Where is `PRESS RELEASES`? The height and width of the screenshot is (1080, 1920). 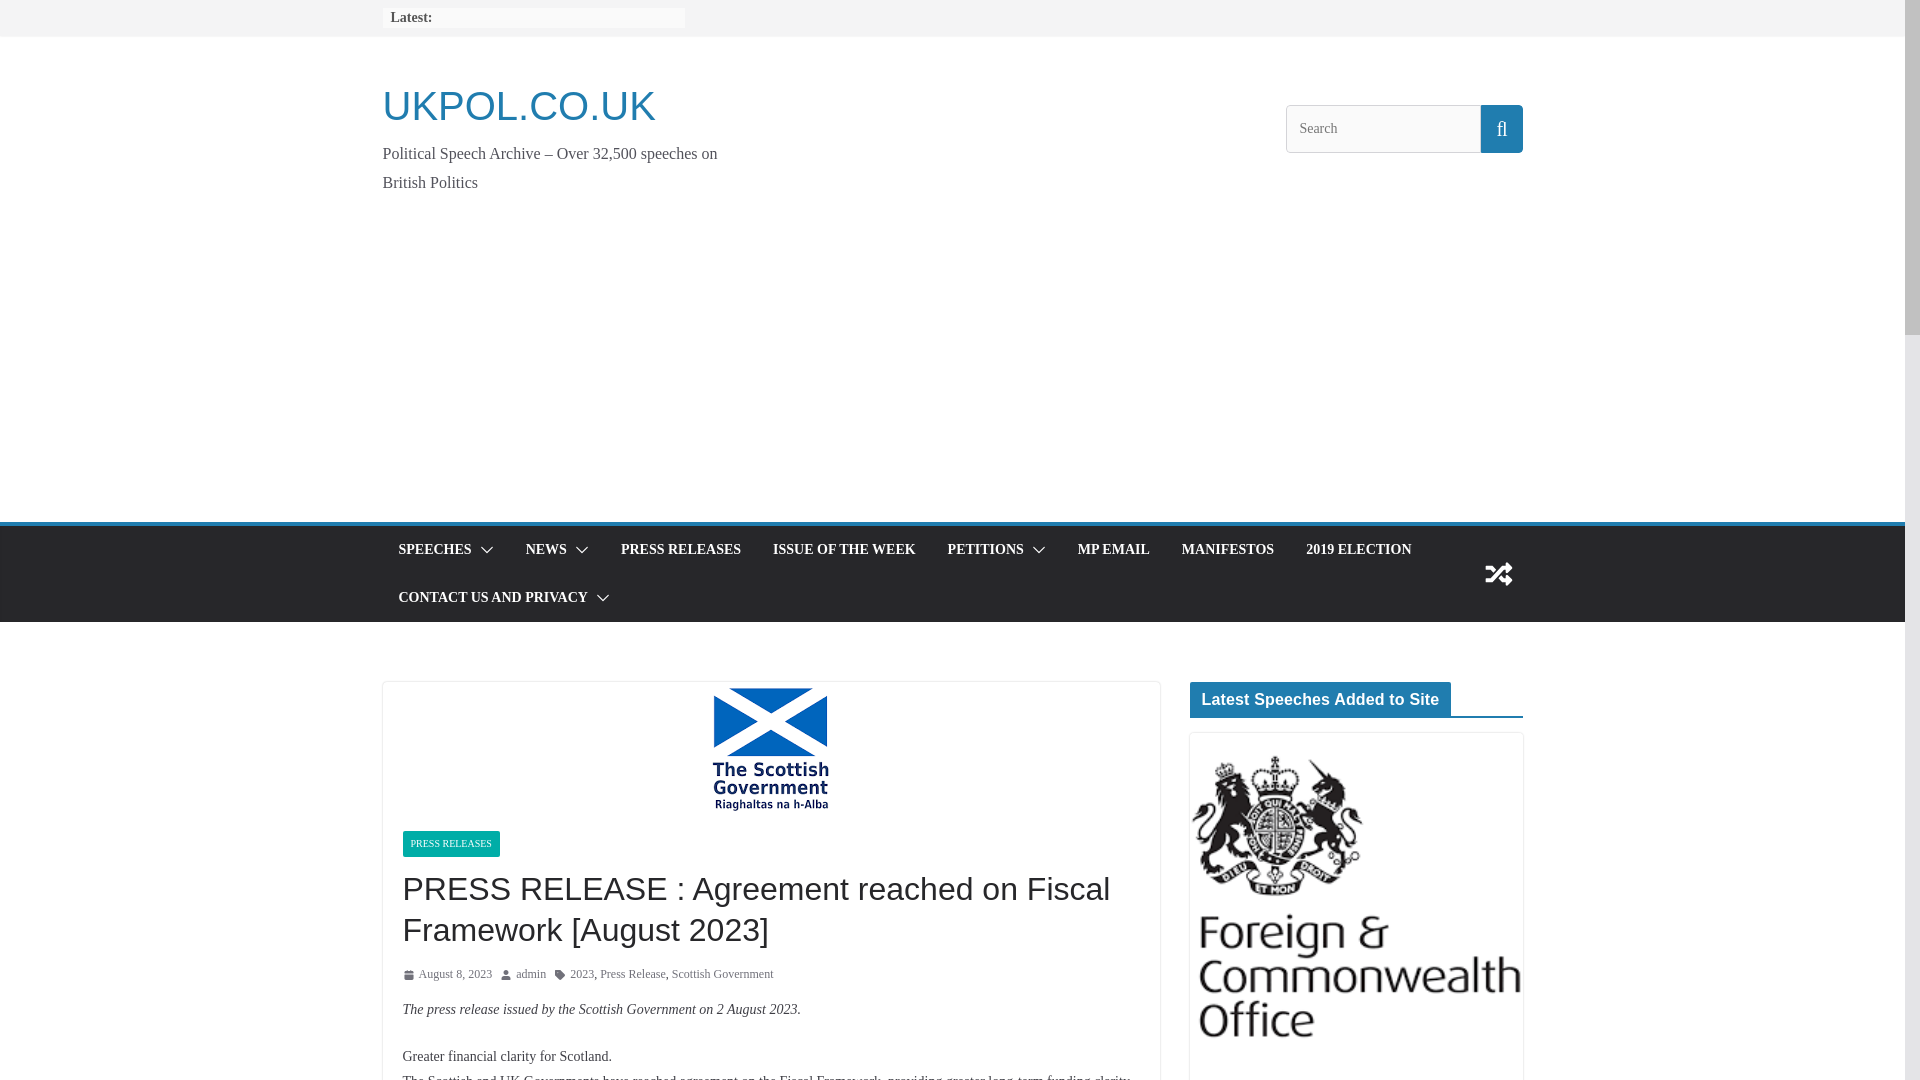
PRESS RELEASES is located at coordinates (680, 549).